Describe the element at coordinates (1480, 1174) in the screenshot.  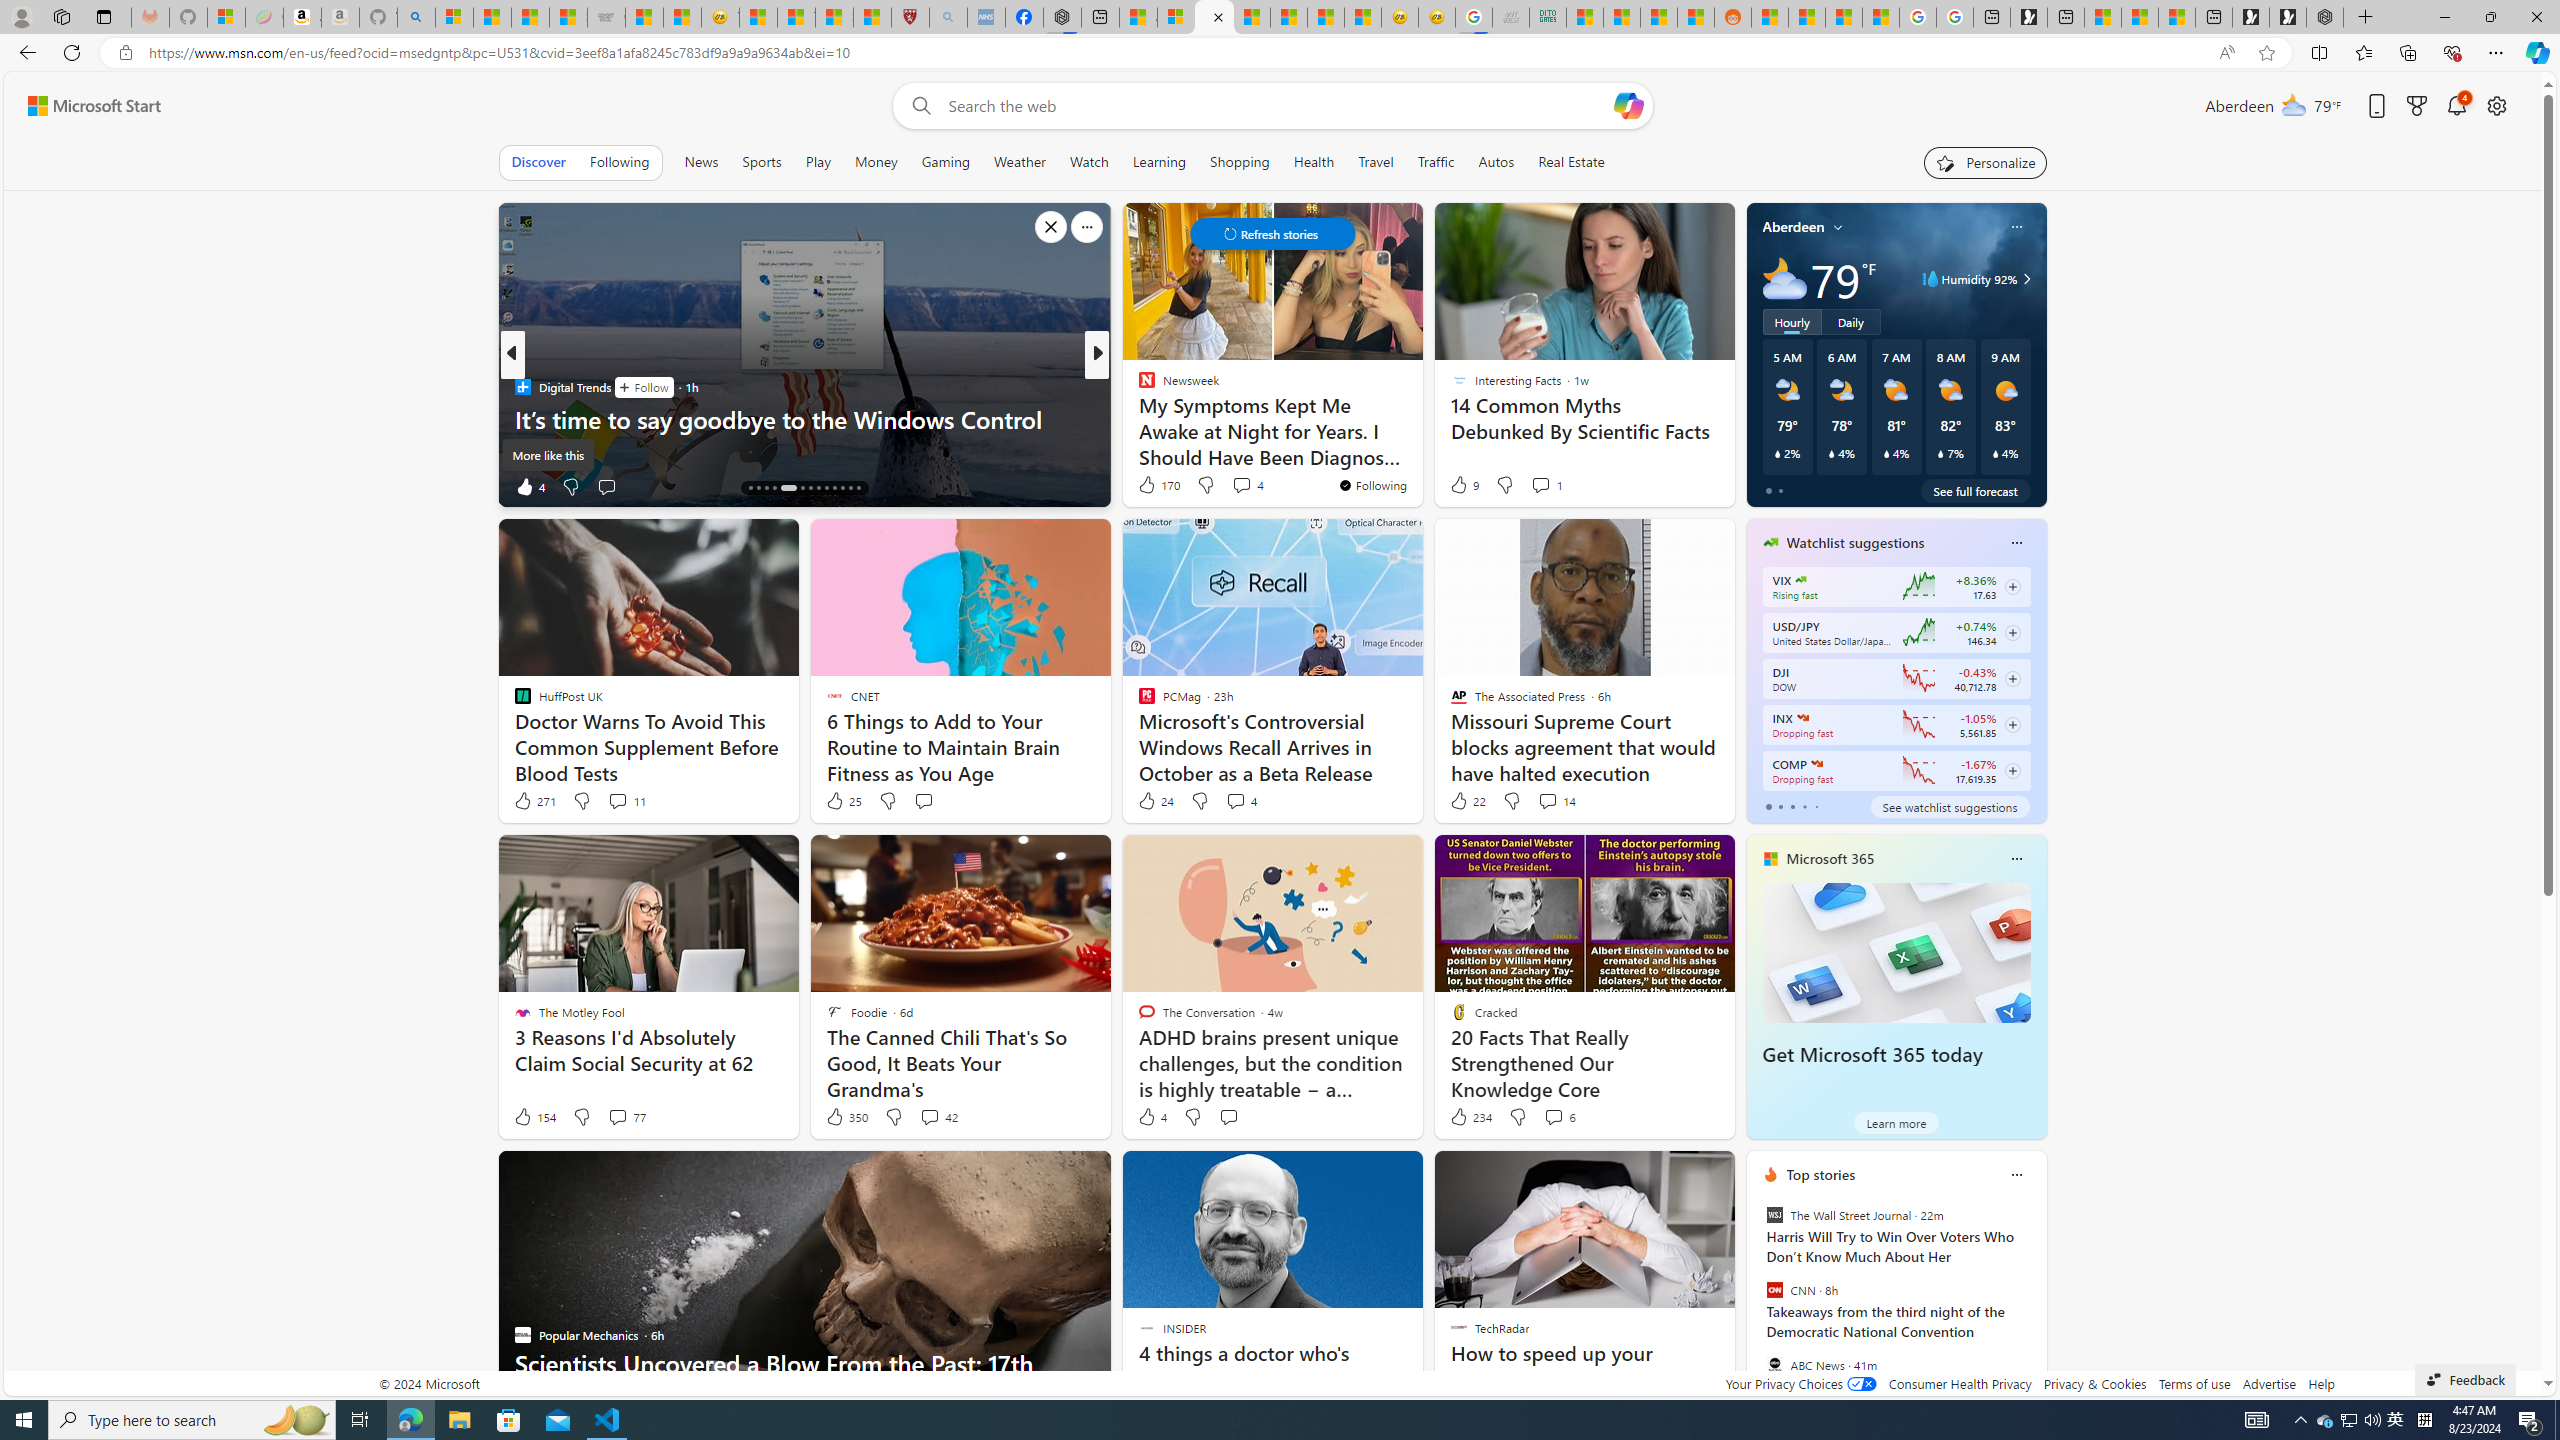
I see `Hide this story` at that location.